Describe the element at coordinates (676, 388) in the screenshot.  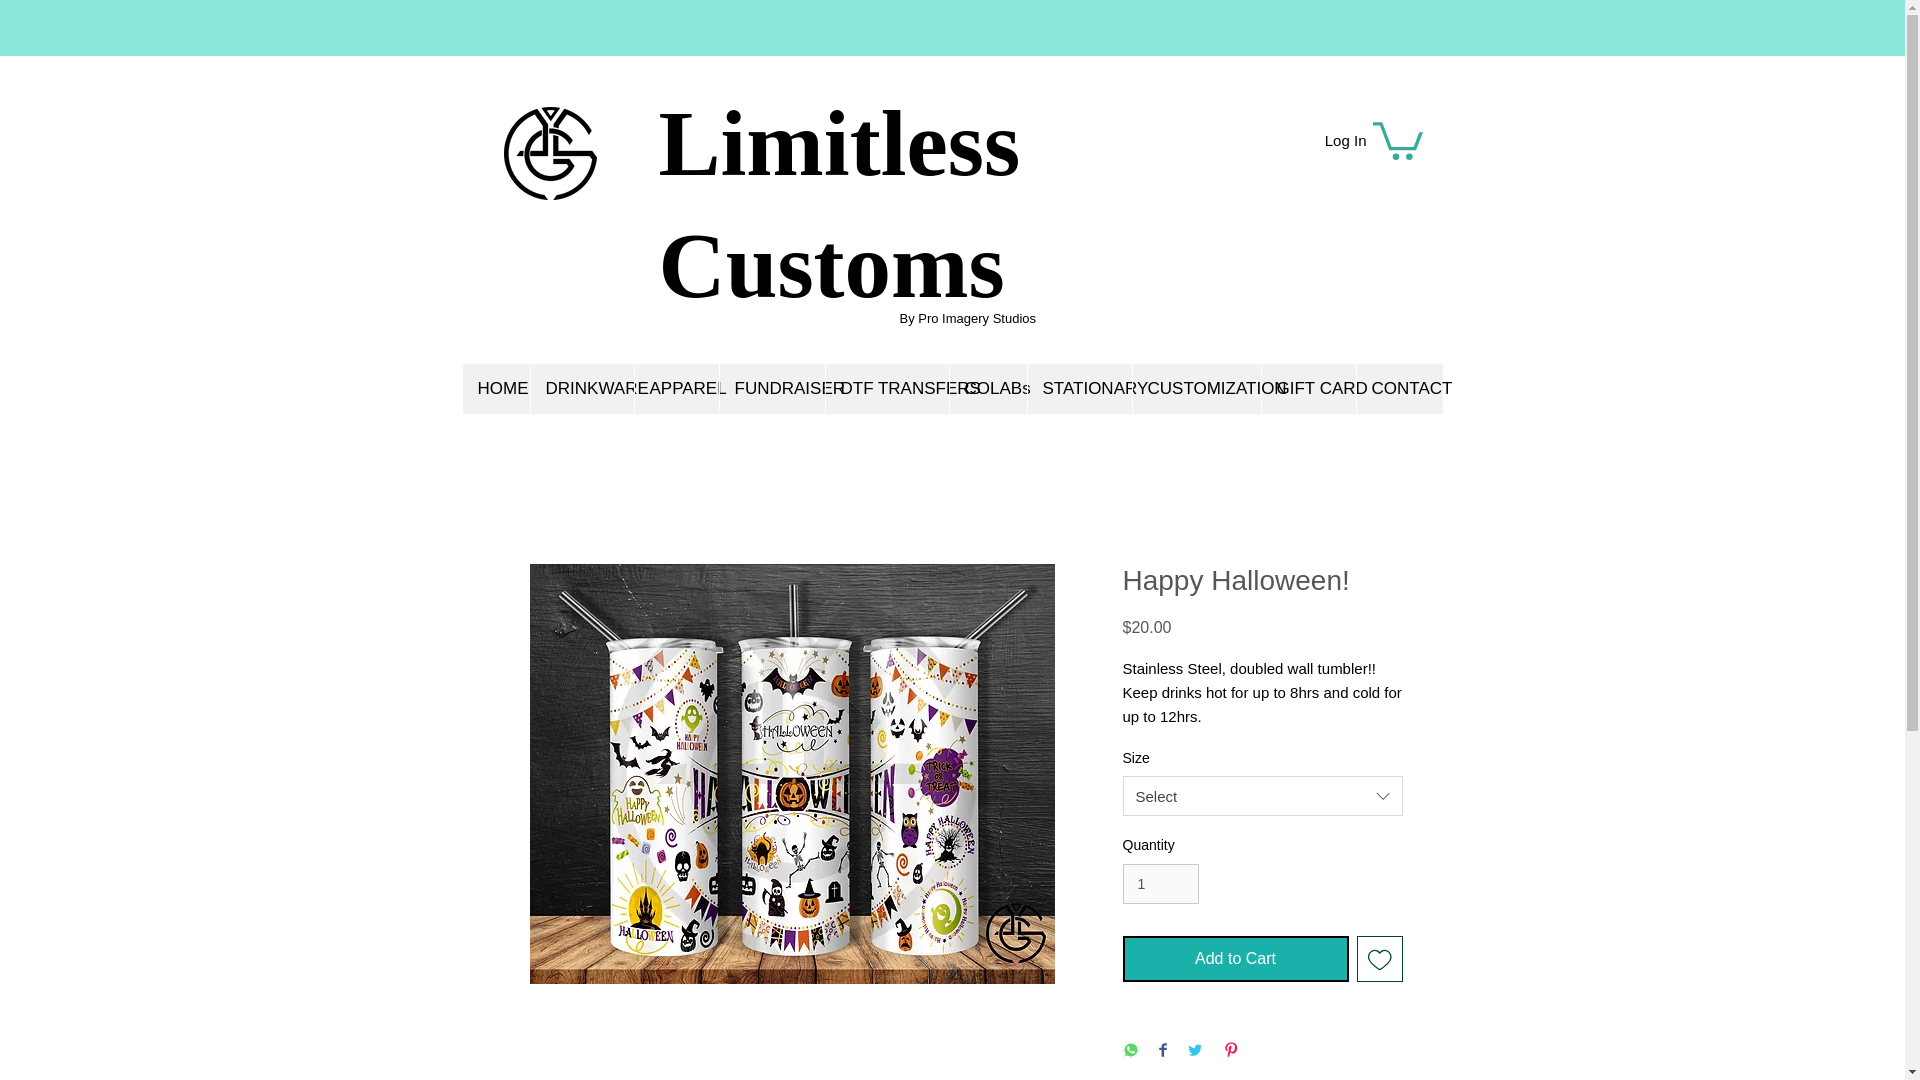
I see `APPAREL` at that location.